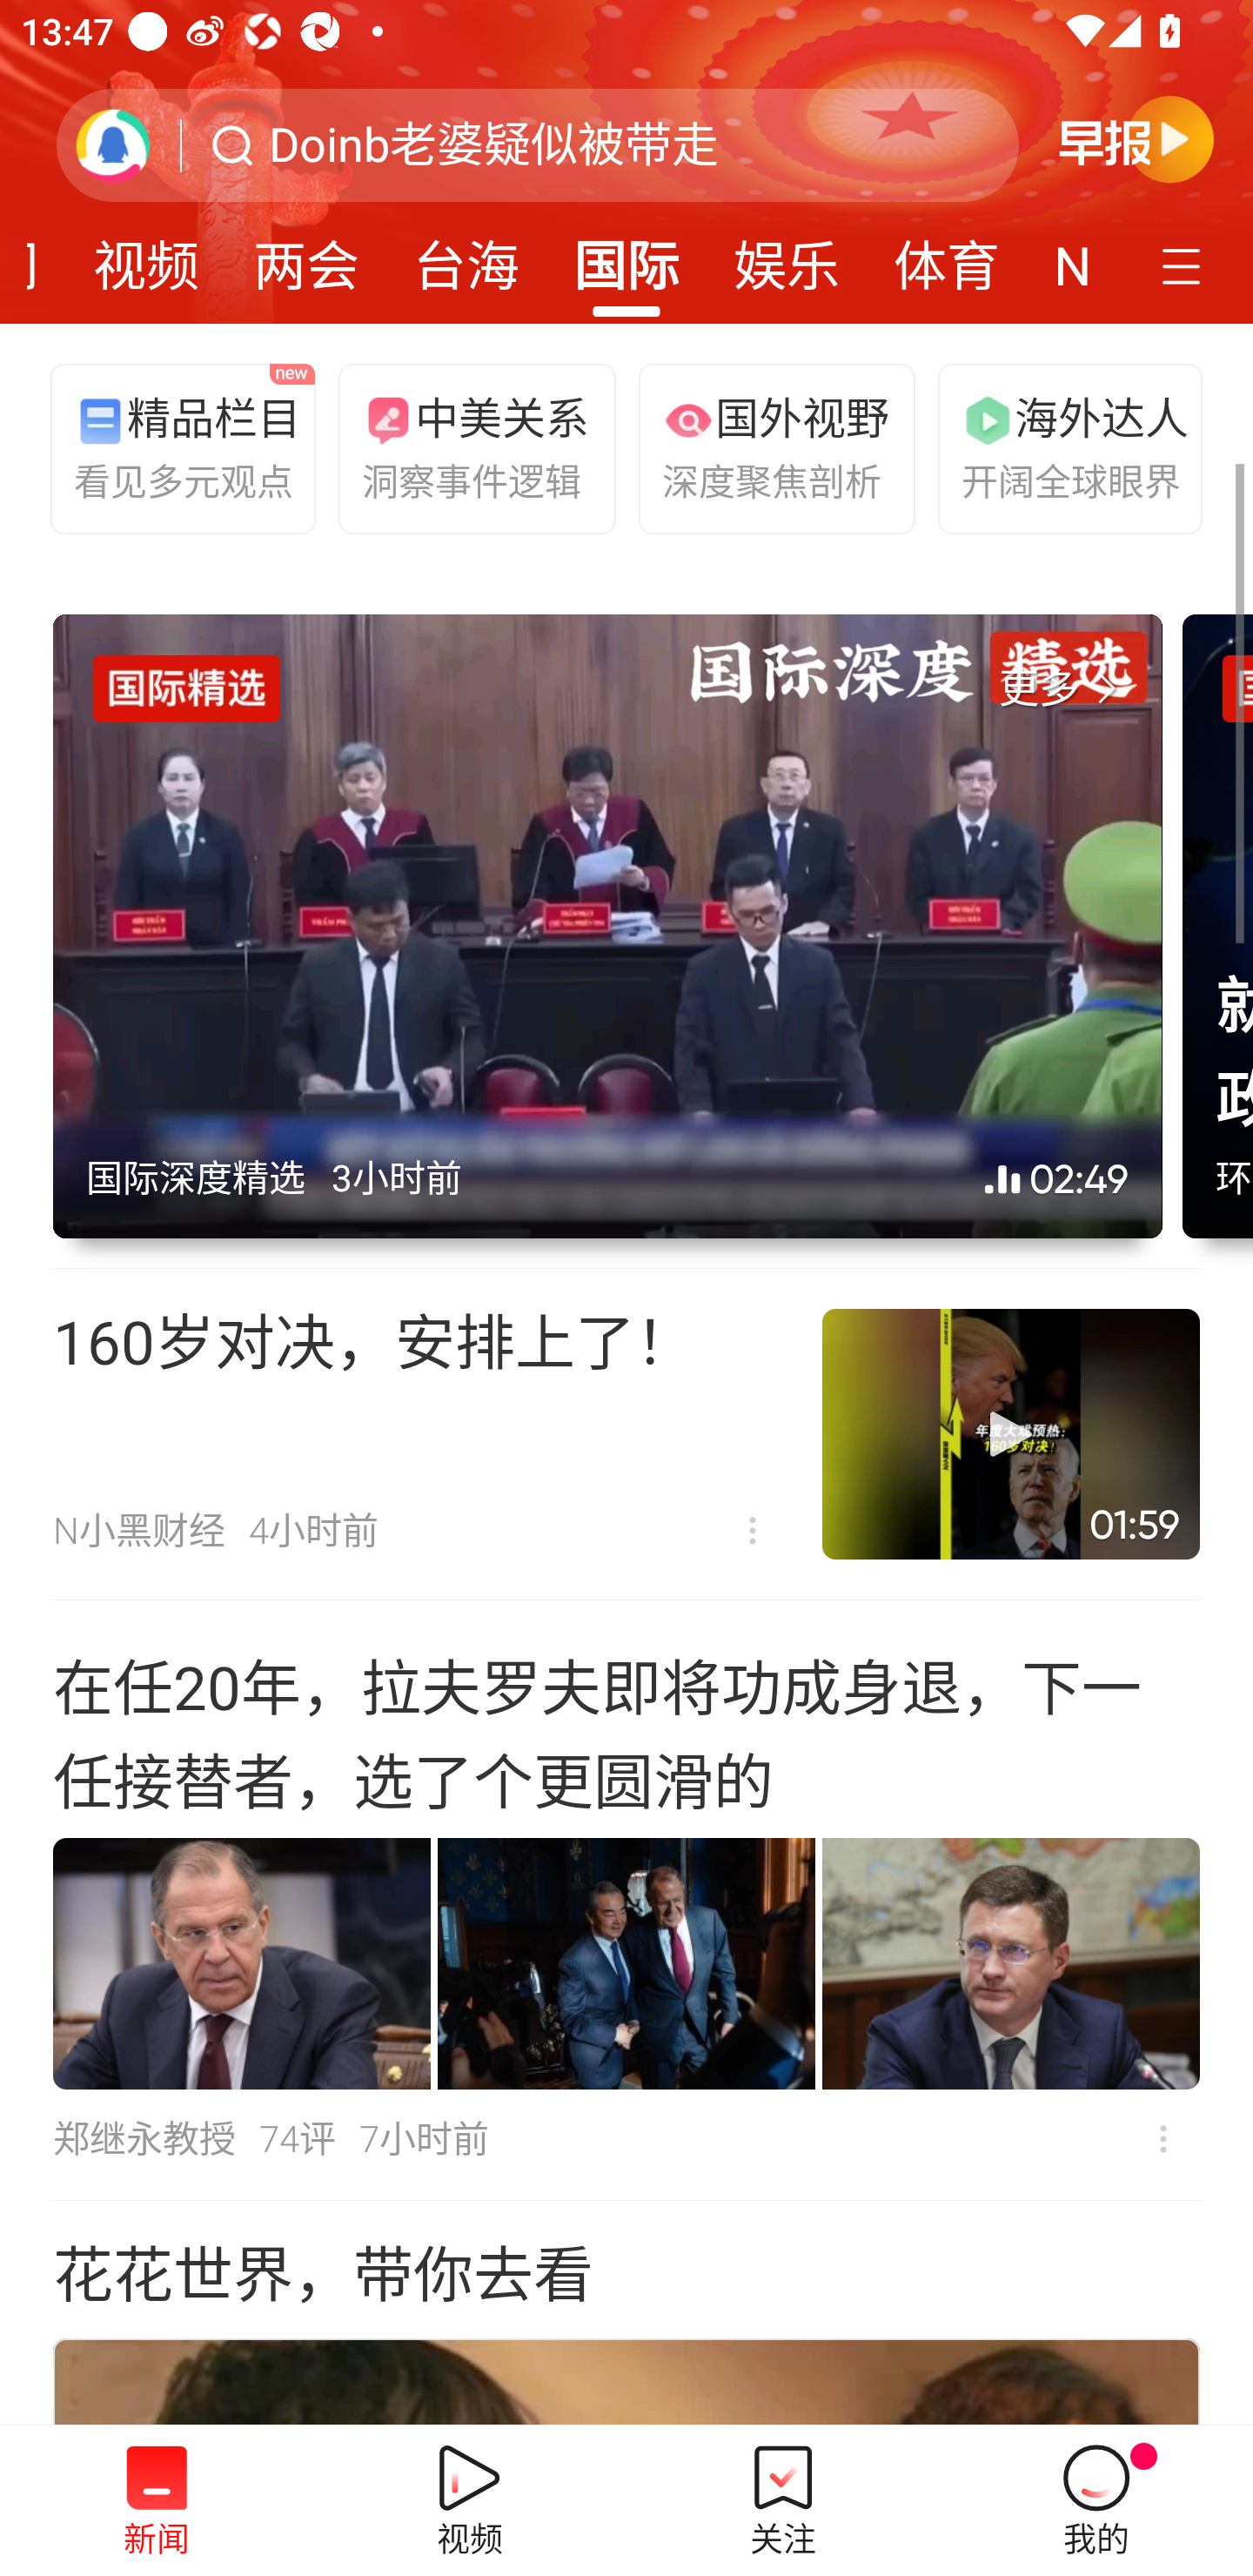 The width and height of the screenshot is (1253, 2576). What do you see at coordinates (764, 447) in the screenshot?
I see `国外视野 深度聚焦剖析` at bounding box center [764, 447].